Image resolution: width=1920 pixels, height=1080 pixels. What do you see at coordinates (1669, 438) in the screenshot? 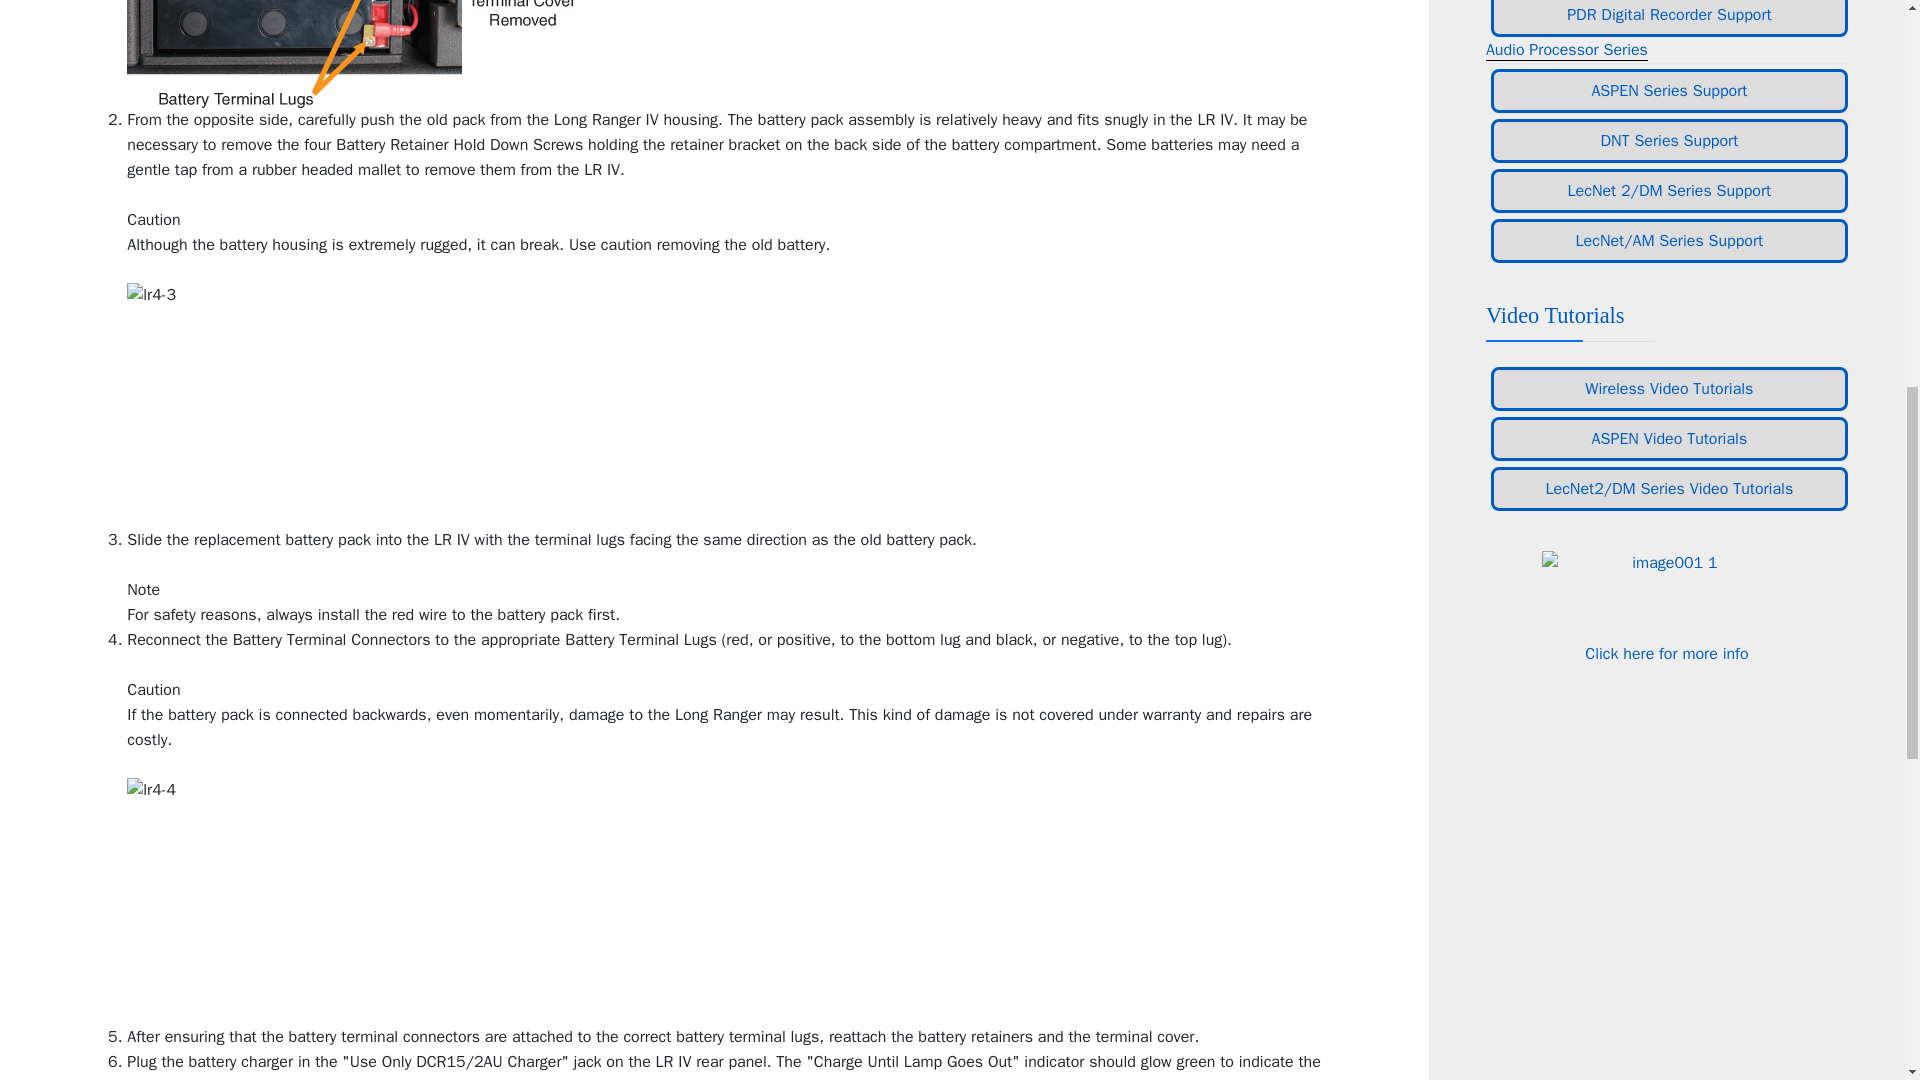
I see `ASPEN Video Tutorials` at bounding box center [1669, 438].